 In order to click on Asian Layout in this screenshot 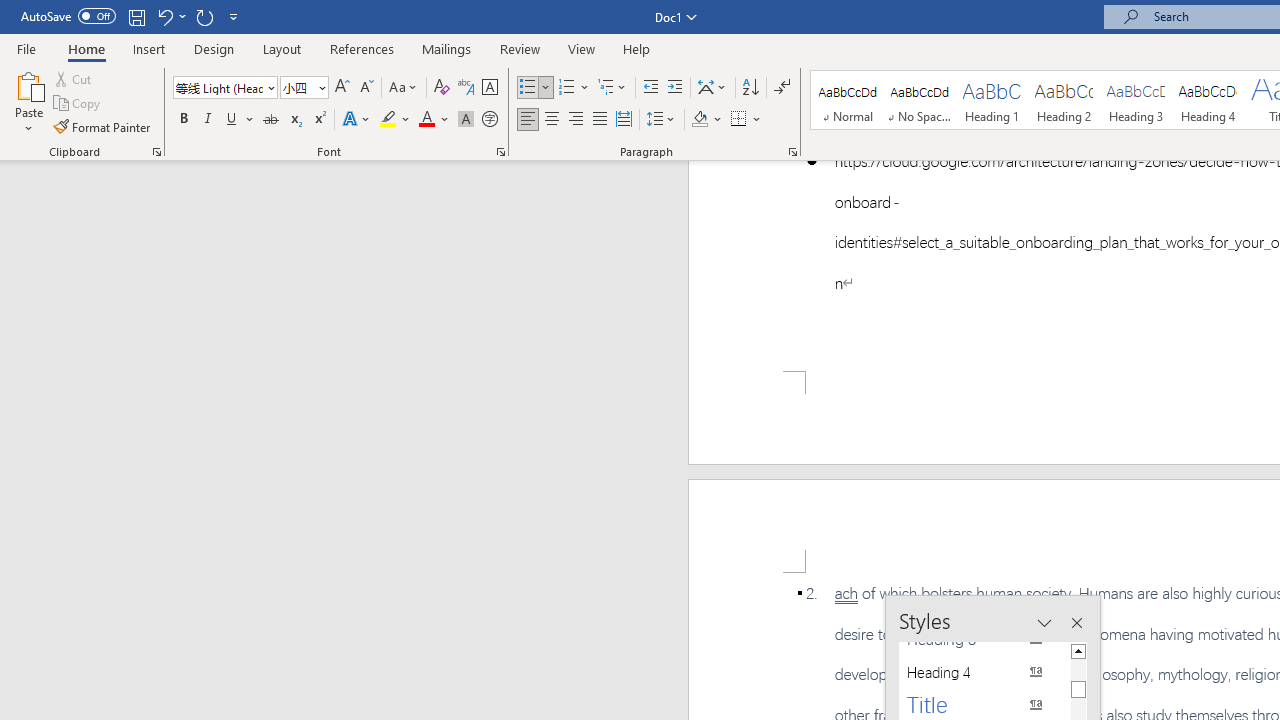, I will do `click(712, 88)`.